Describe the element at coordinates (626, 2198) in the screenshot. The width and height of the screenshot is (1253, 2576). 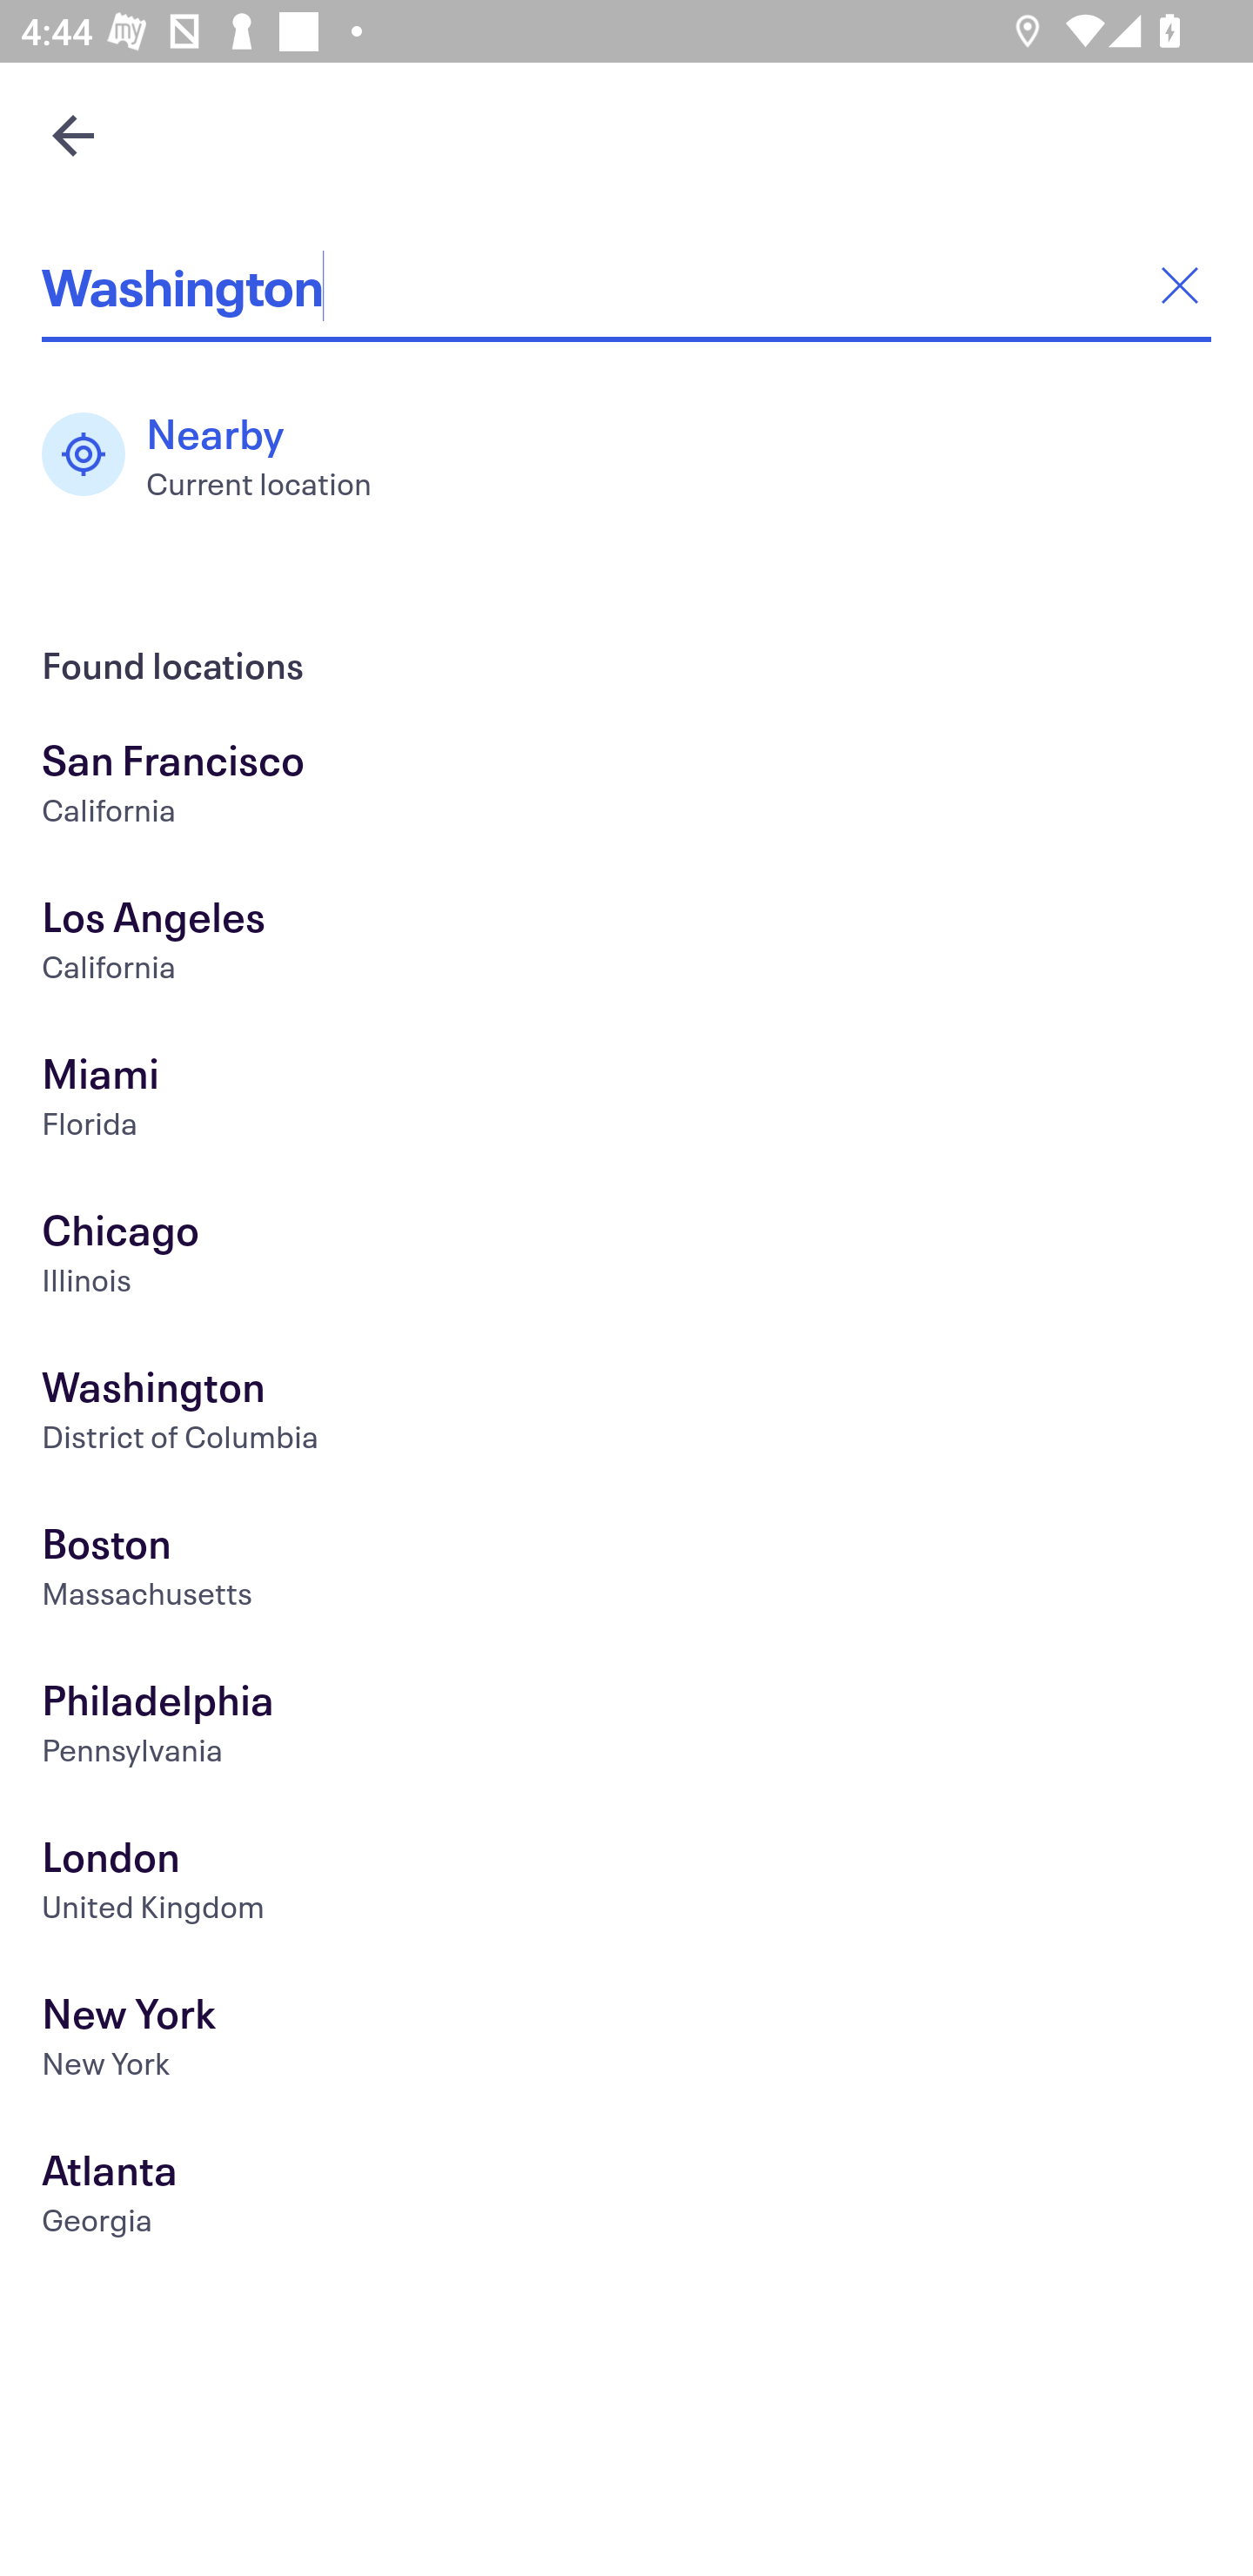
I see `Atlanta Georgia` at that location.